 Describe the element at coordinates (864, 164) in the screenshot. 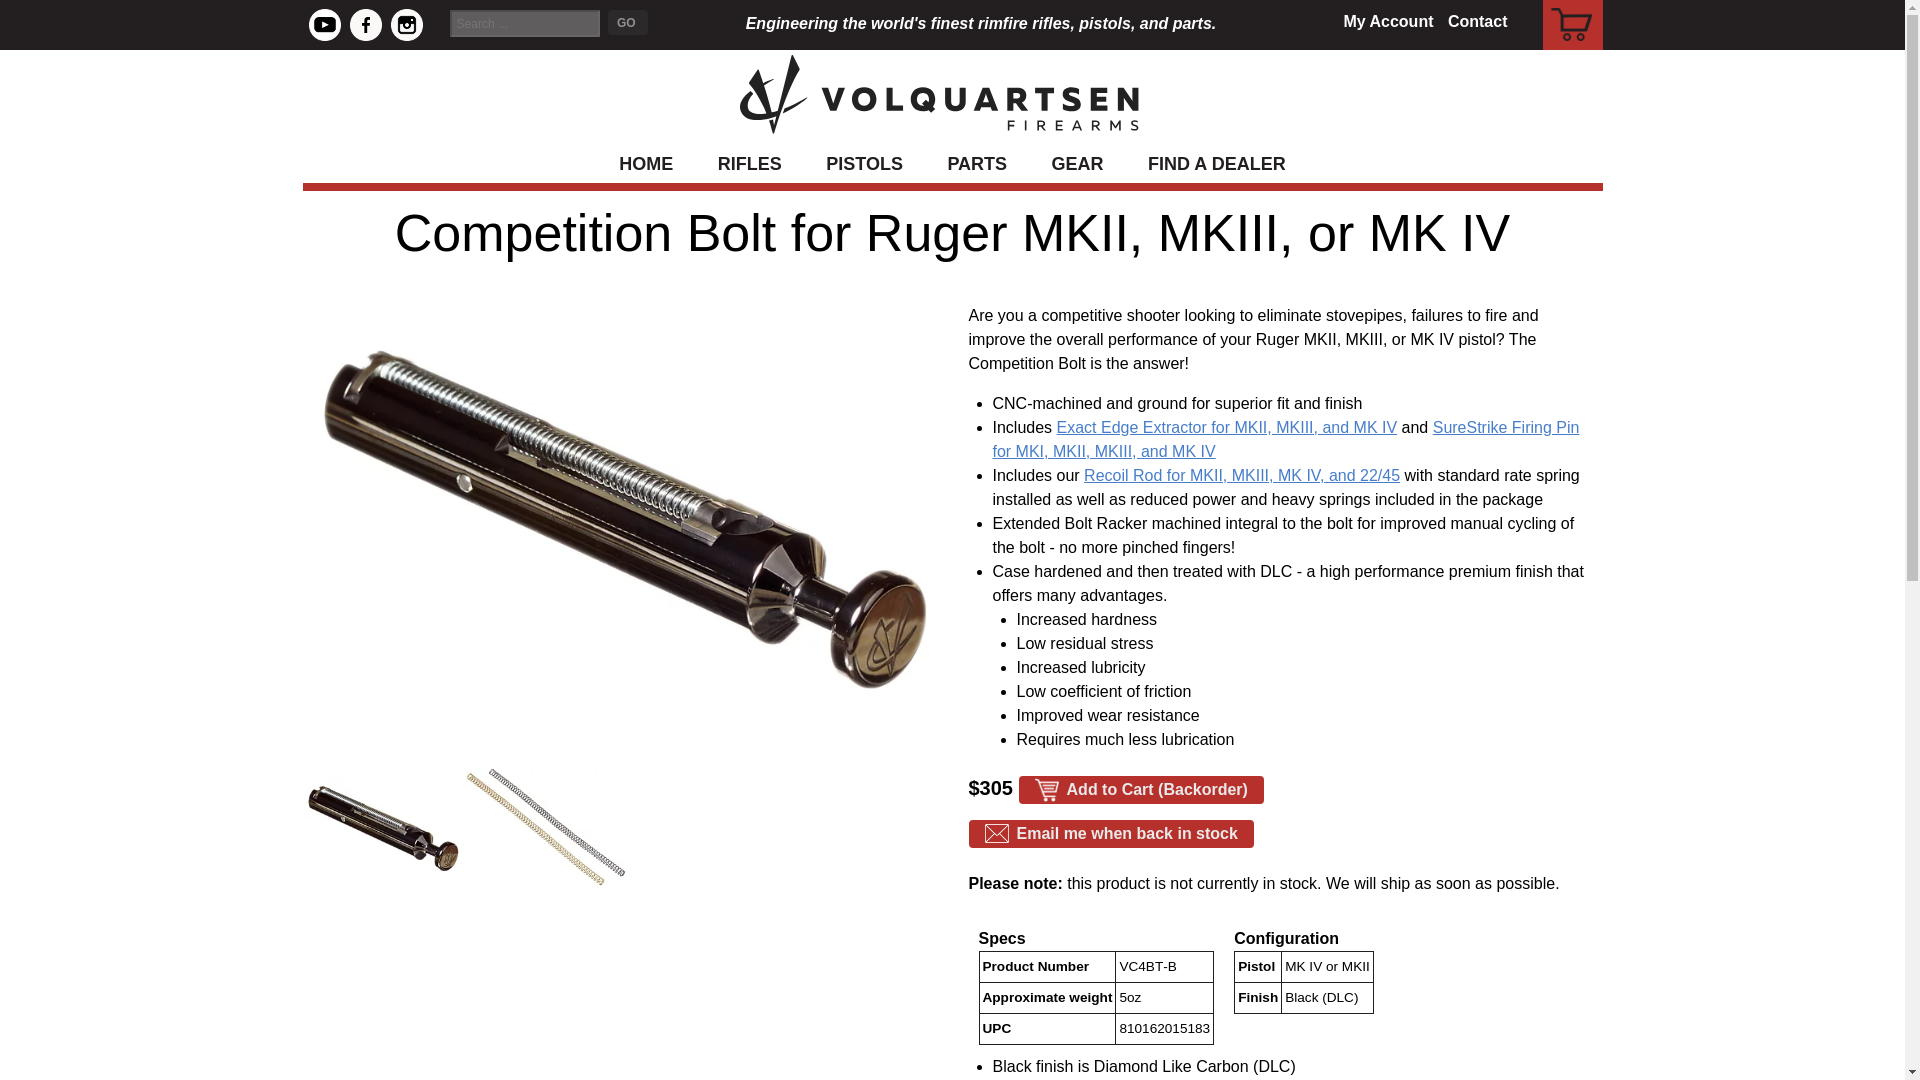

I see `PISTOLS` at that location.